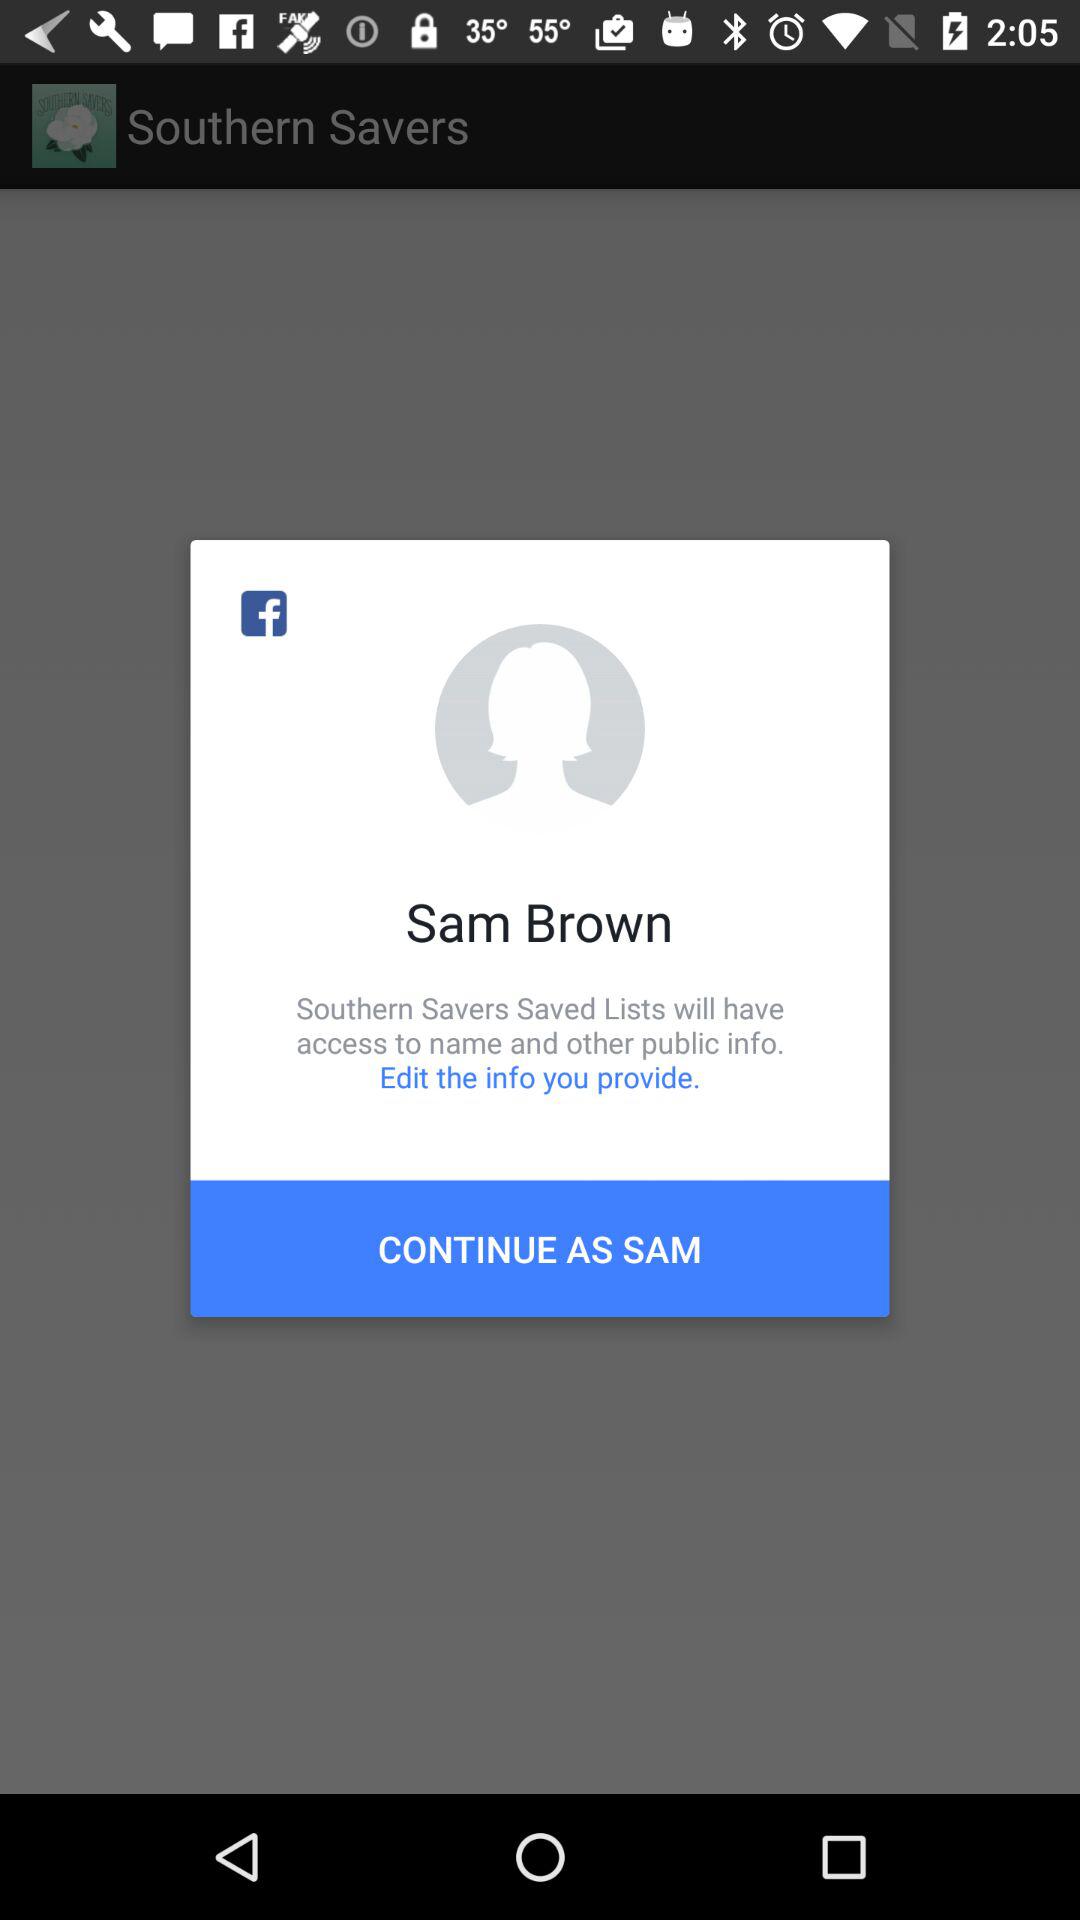  Describe the element at coordinates (540, 1248) in the screenshot. I see `click continue as sam icon` at that location.